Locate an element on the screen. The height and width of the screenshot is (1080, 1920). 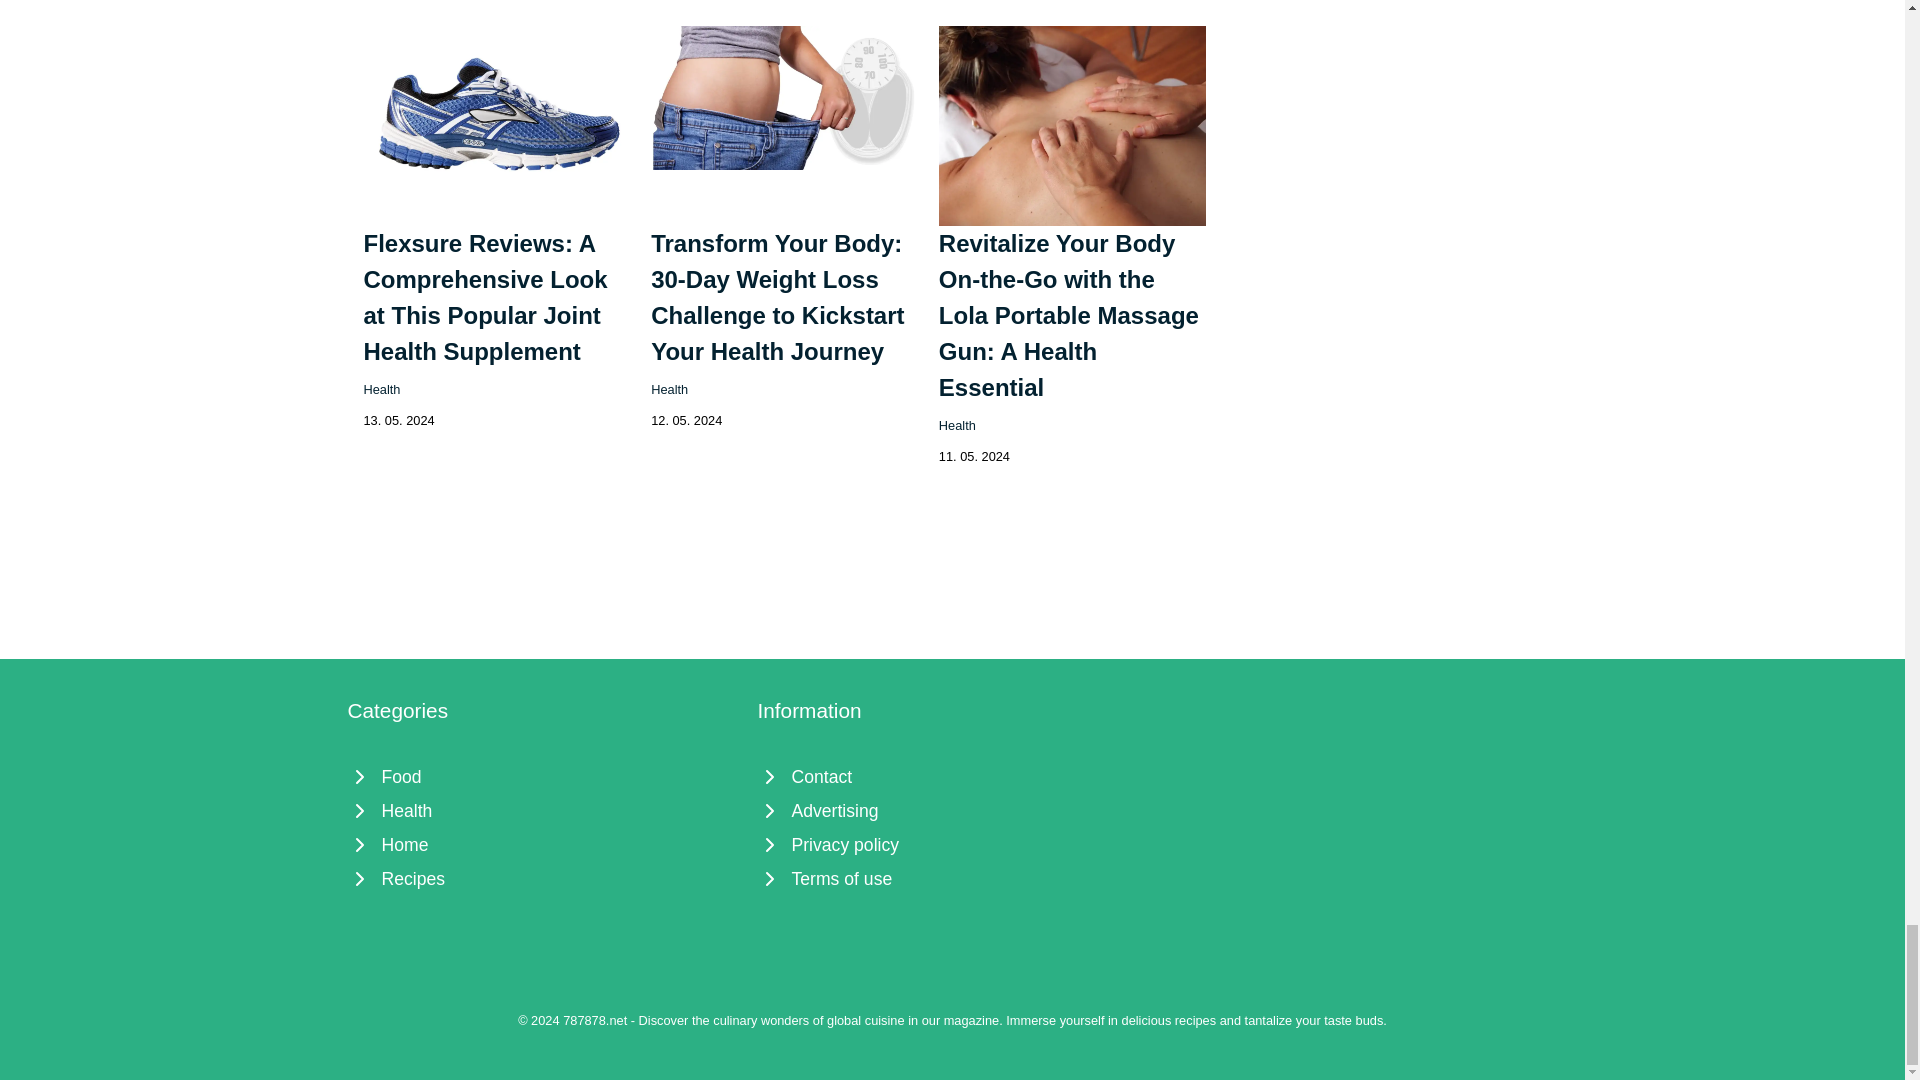
Health is located at coordinates (956, 425).